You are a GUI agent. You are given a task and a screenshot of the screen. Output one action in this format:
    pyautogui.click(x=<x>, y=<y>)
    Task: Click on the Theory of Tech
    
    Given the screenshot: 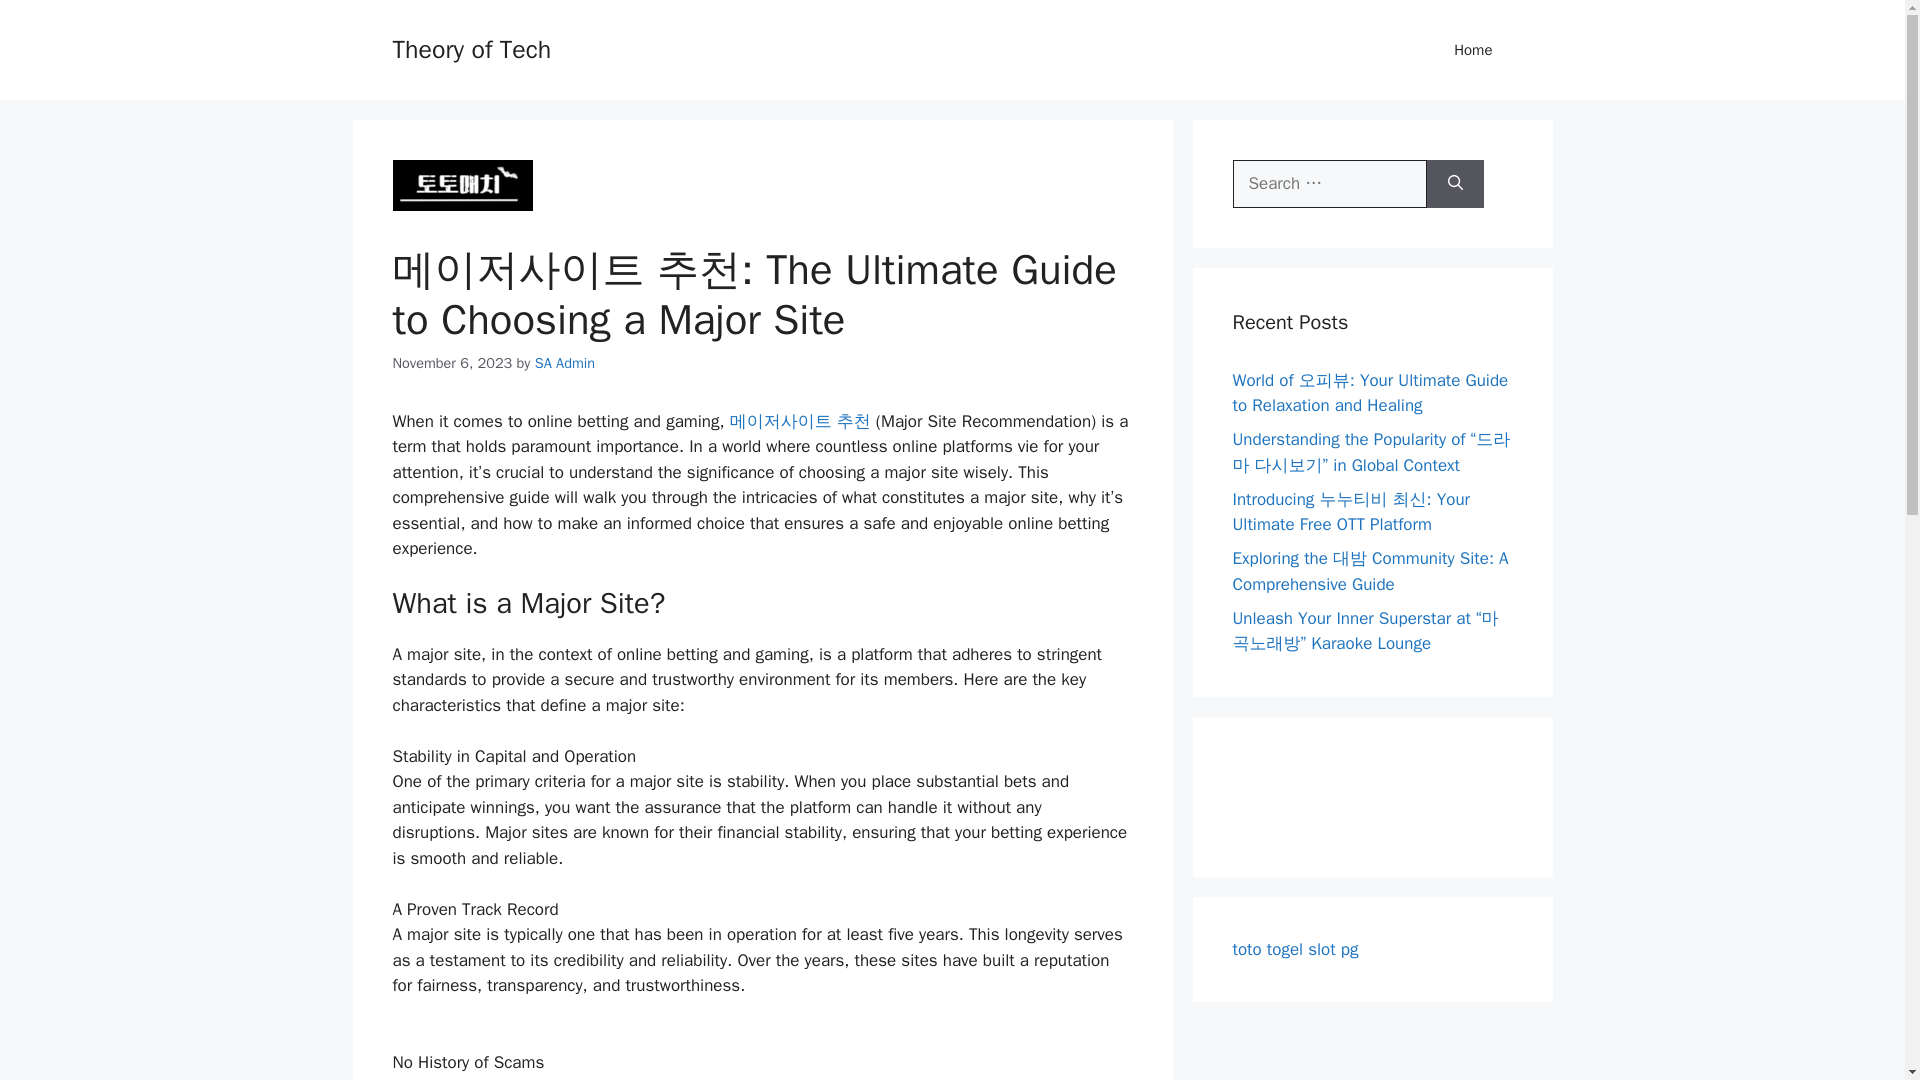 What is the action you would take?
    pyautogui.click(x=471, y=48)
    